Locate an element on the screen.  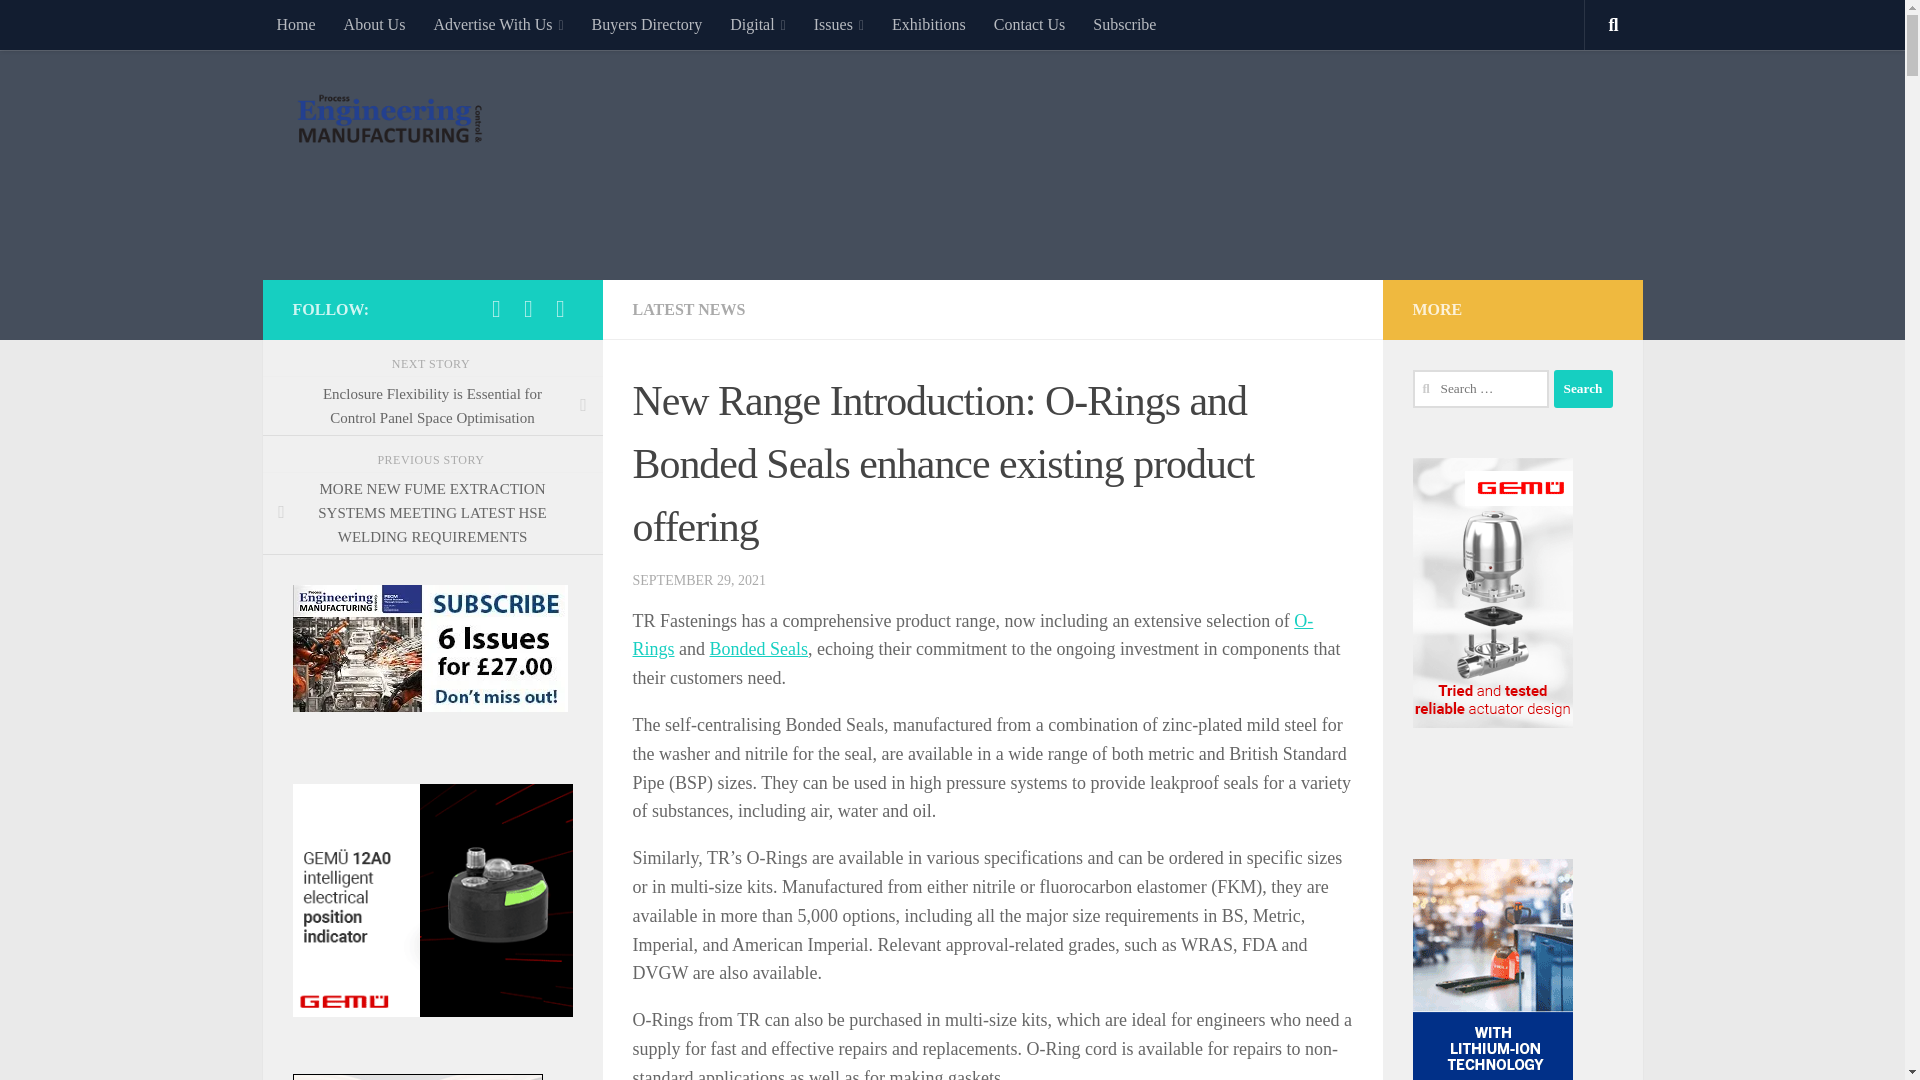
Skip to content is located at coordinates (78, 27).